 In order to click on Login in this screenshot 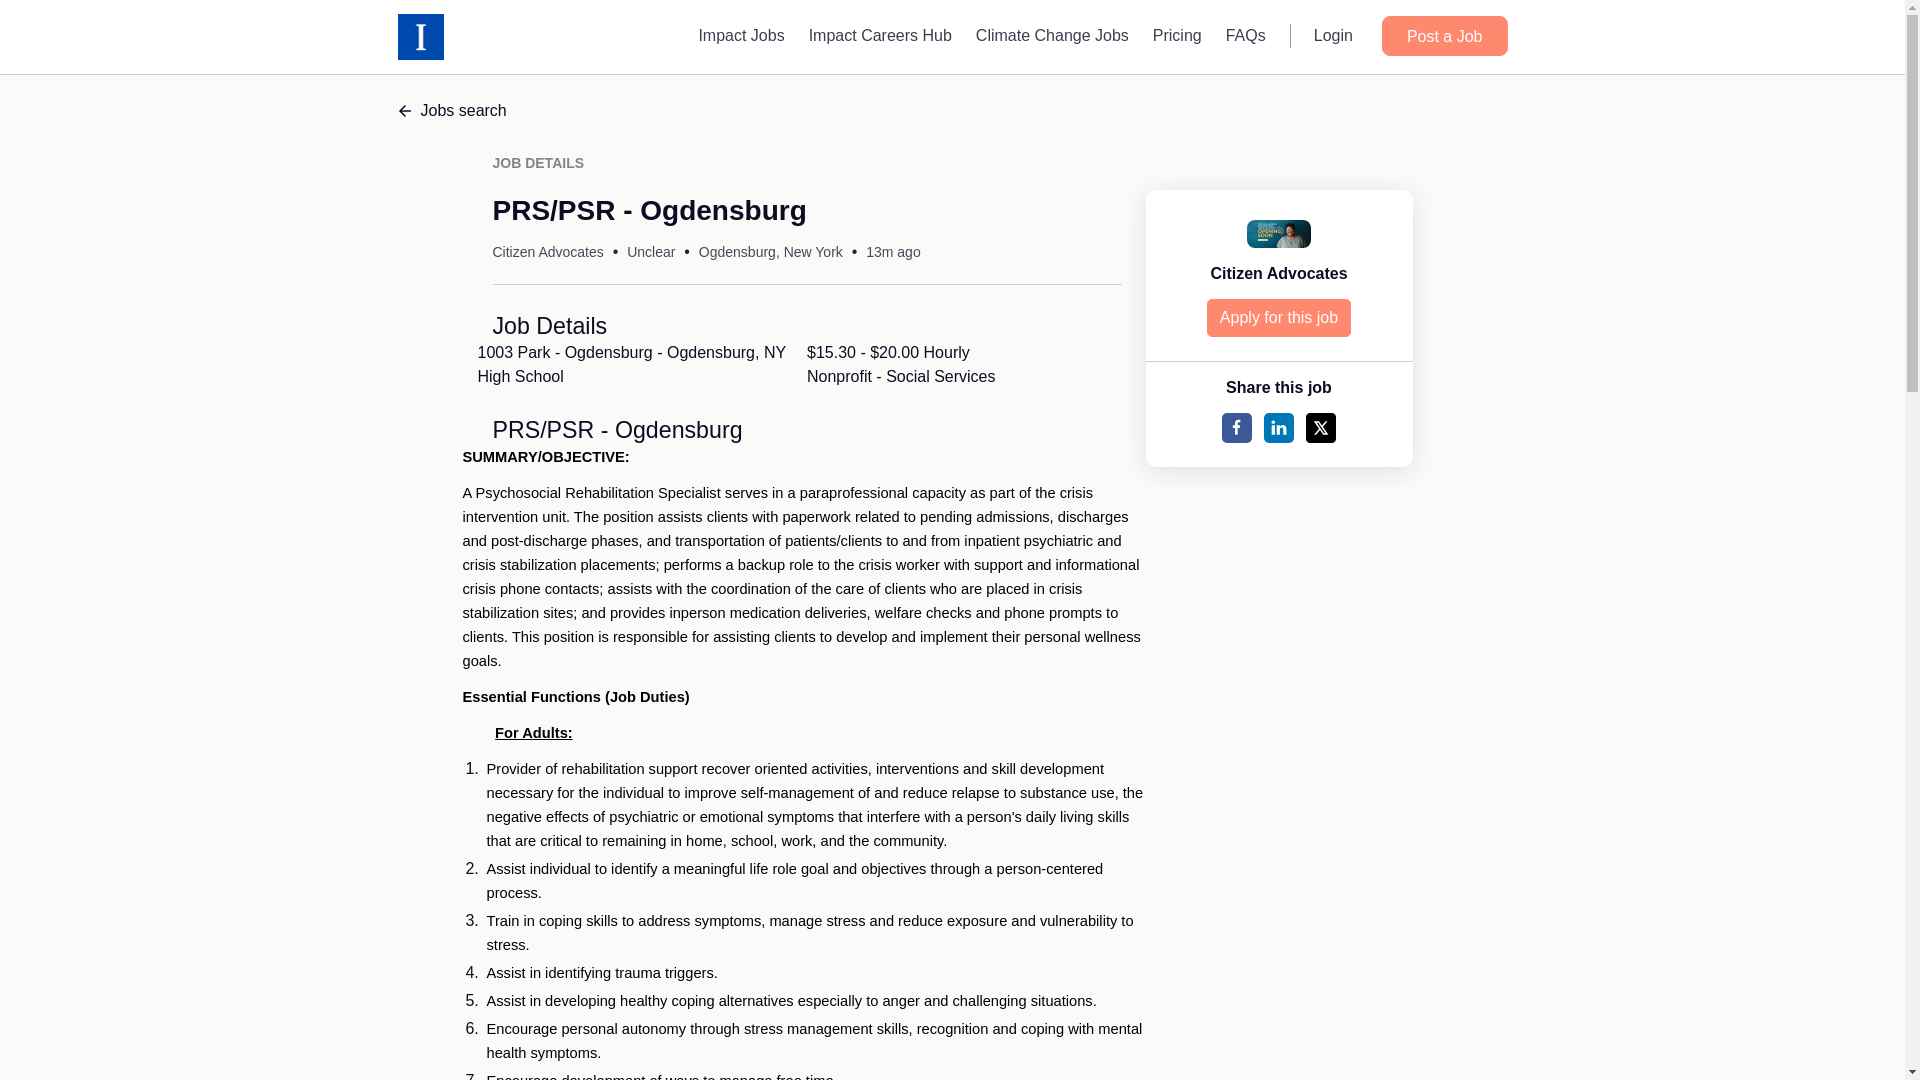, I will do `click(1333, 35)`.